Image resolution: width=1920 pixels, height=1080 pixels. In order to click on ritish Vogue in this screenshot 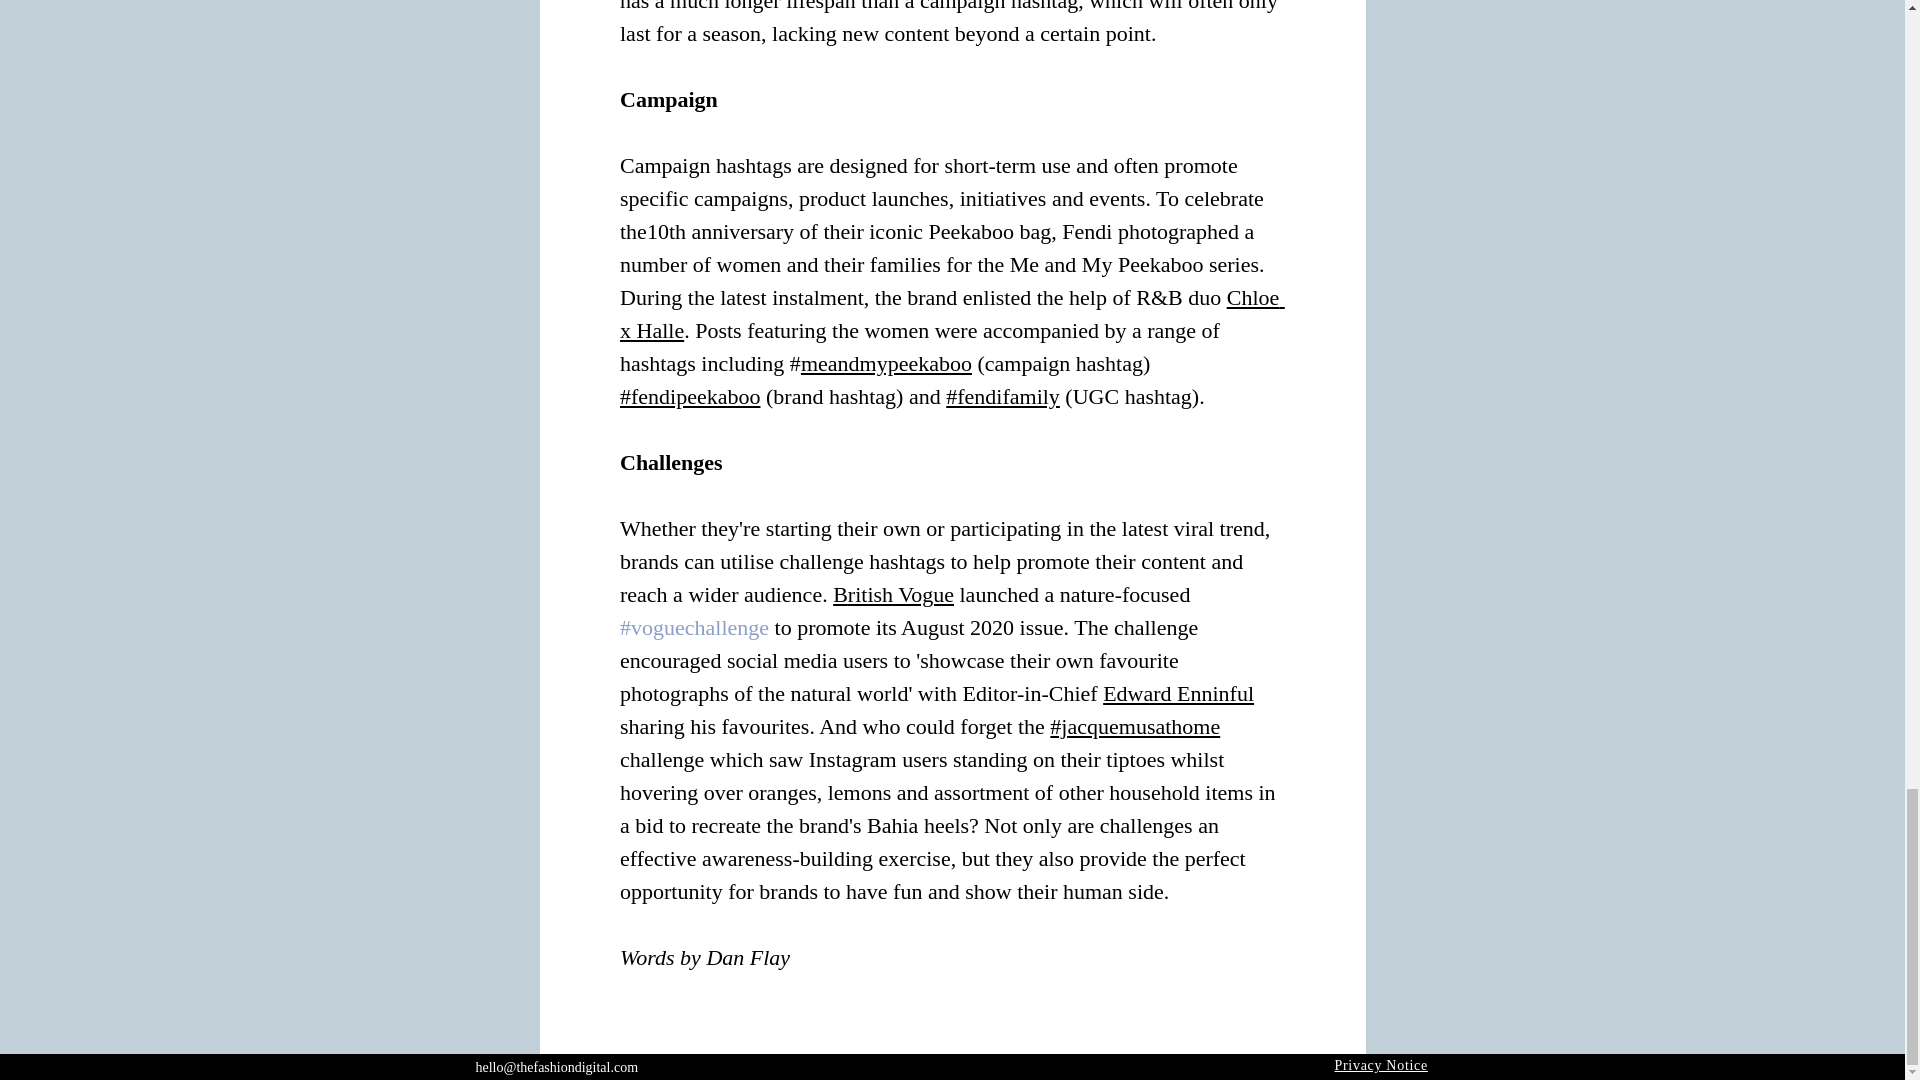, I will do `click(899, 594)`.